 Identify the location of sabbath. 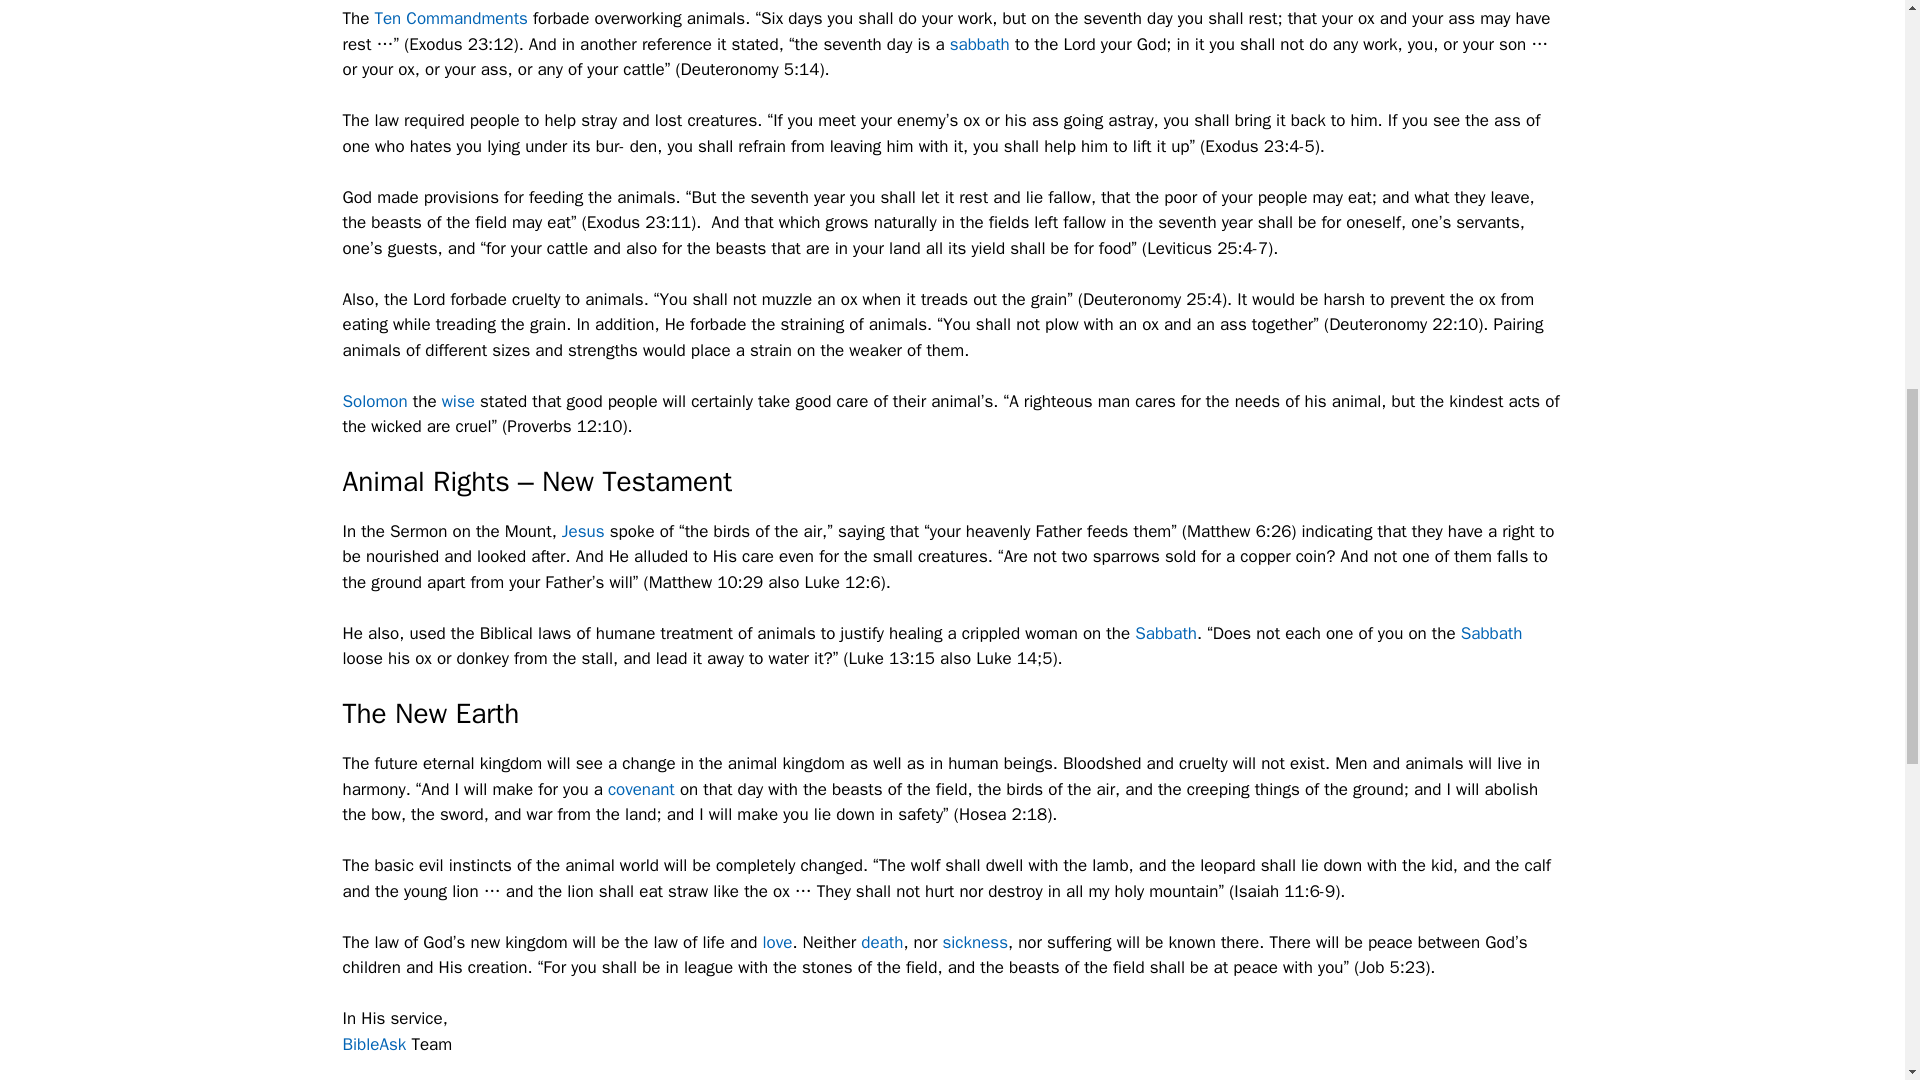
(980, 44).